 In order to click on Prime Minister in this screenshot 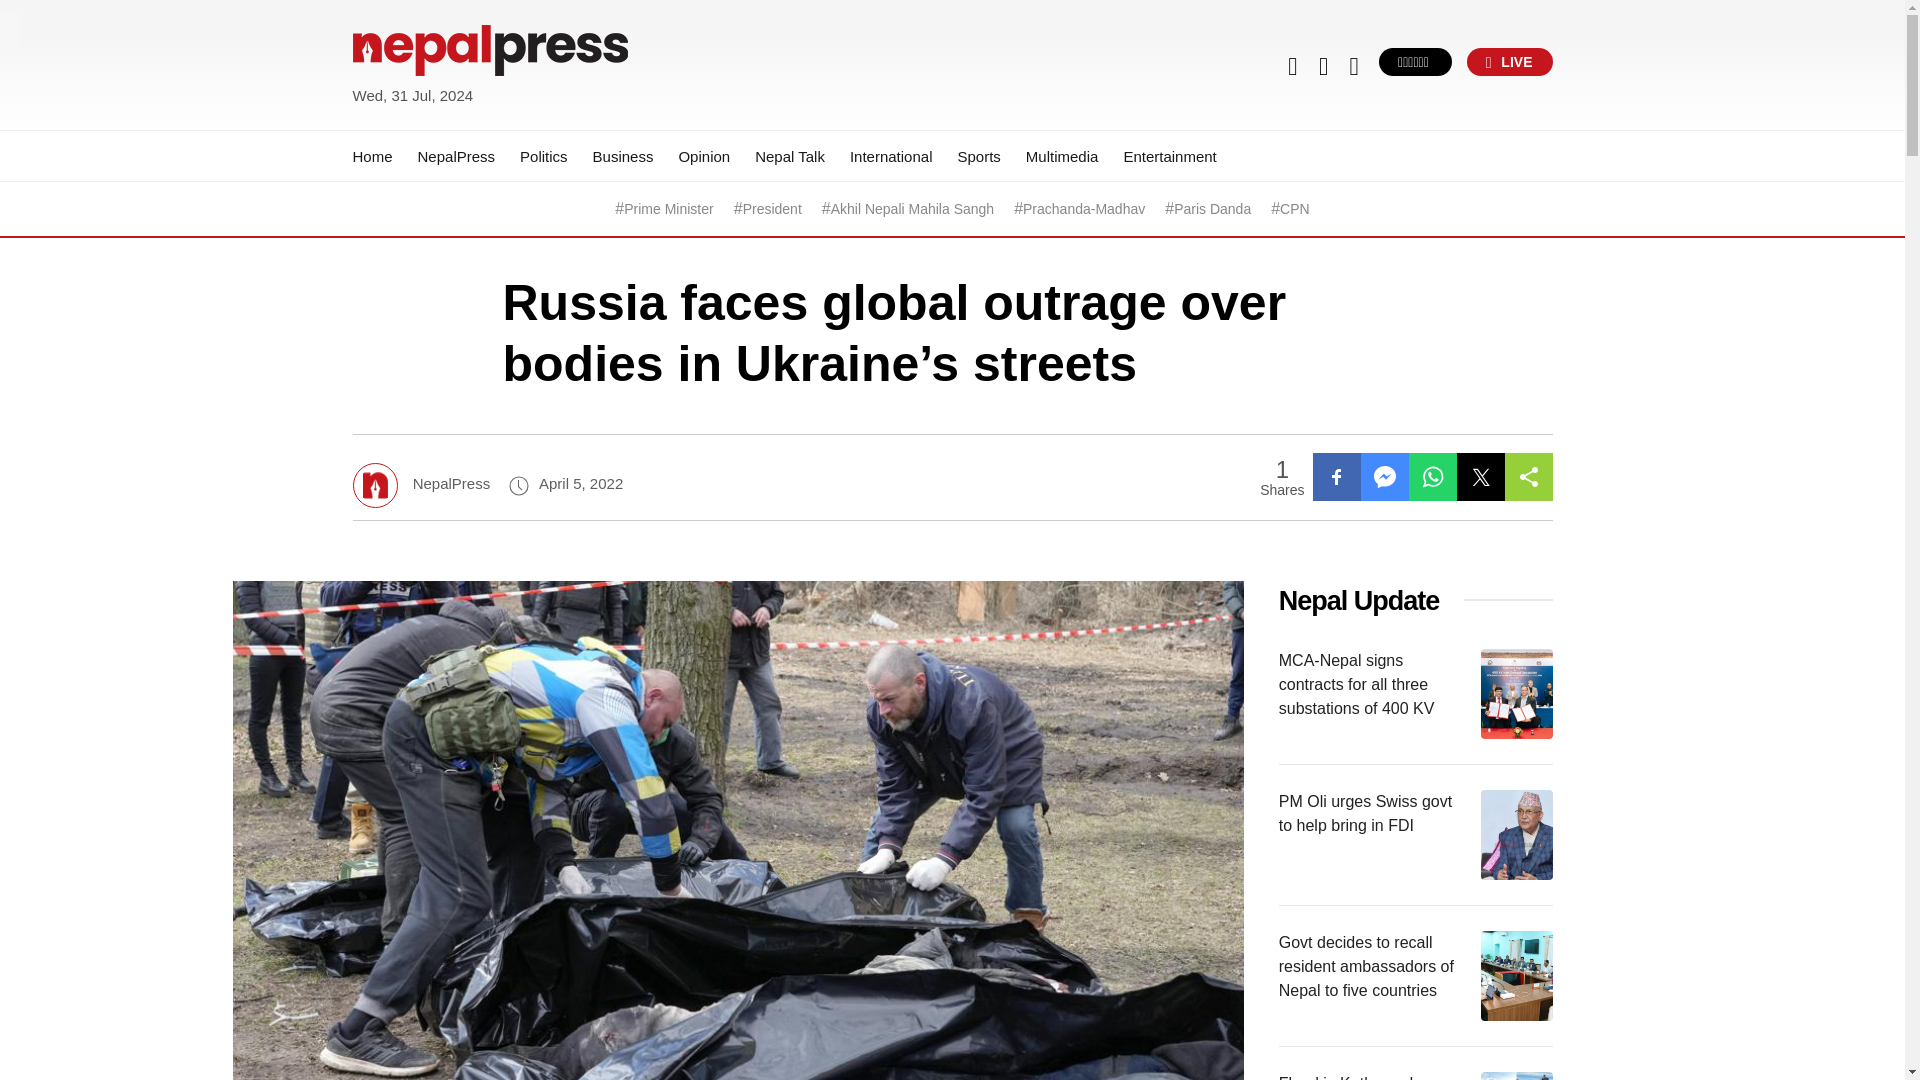, I will do `click(668, 209)`.